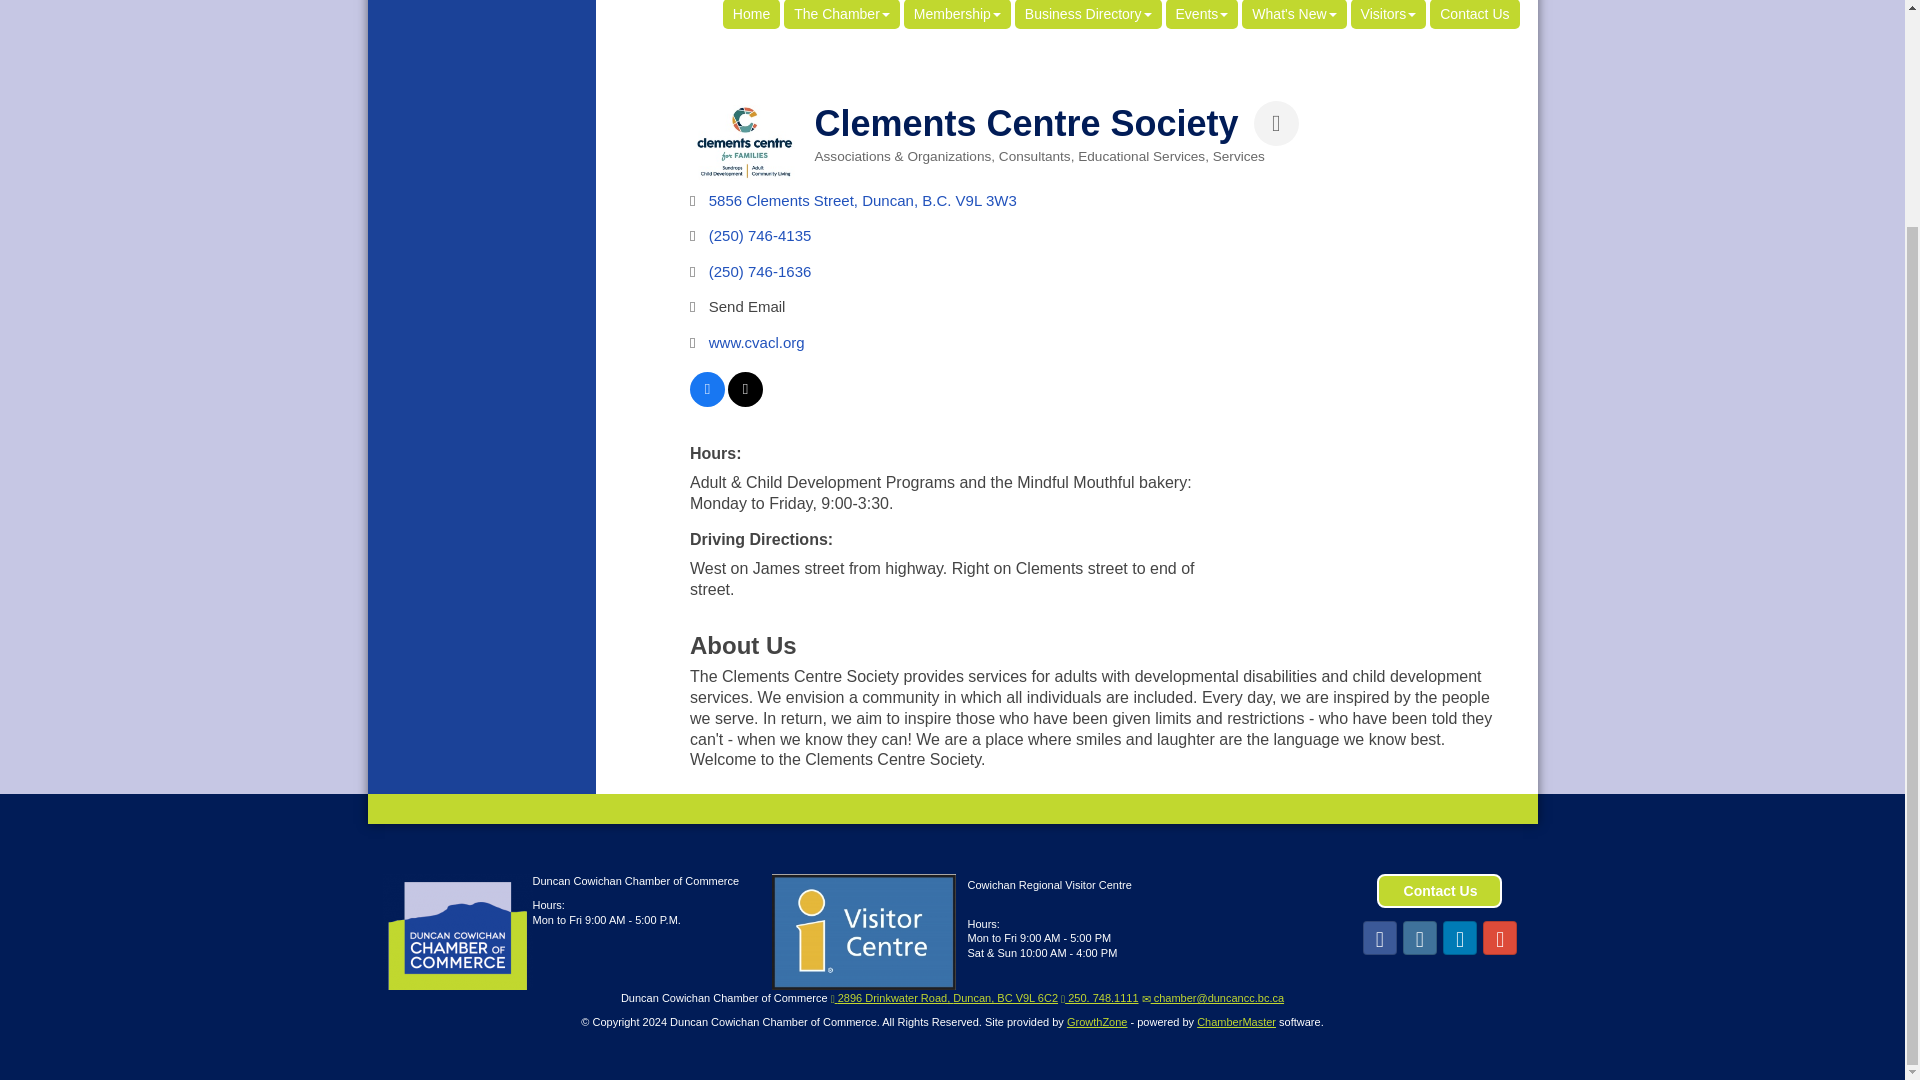  I want to click on Icon Link, so click(1499, 938).